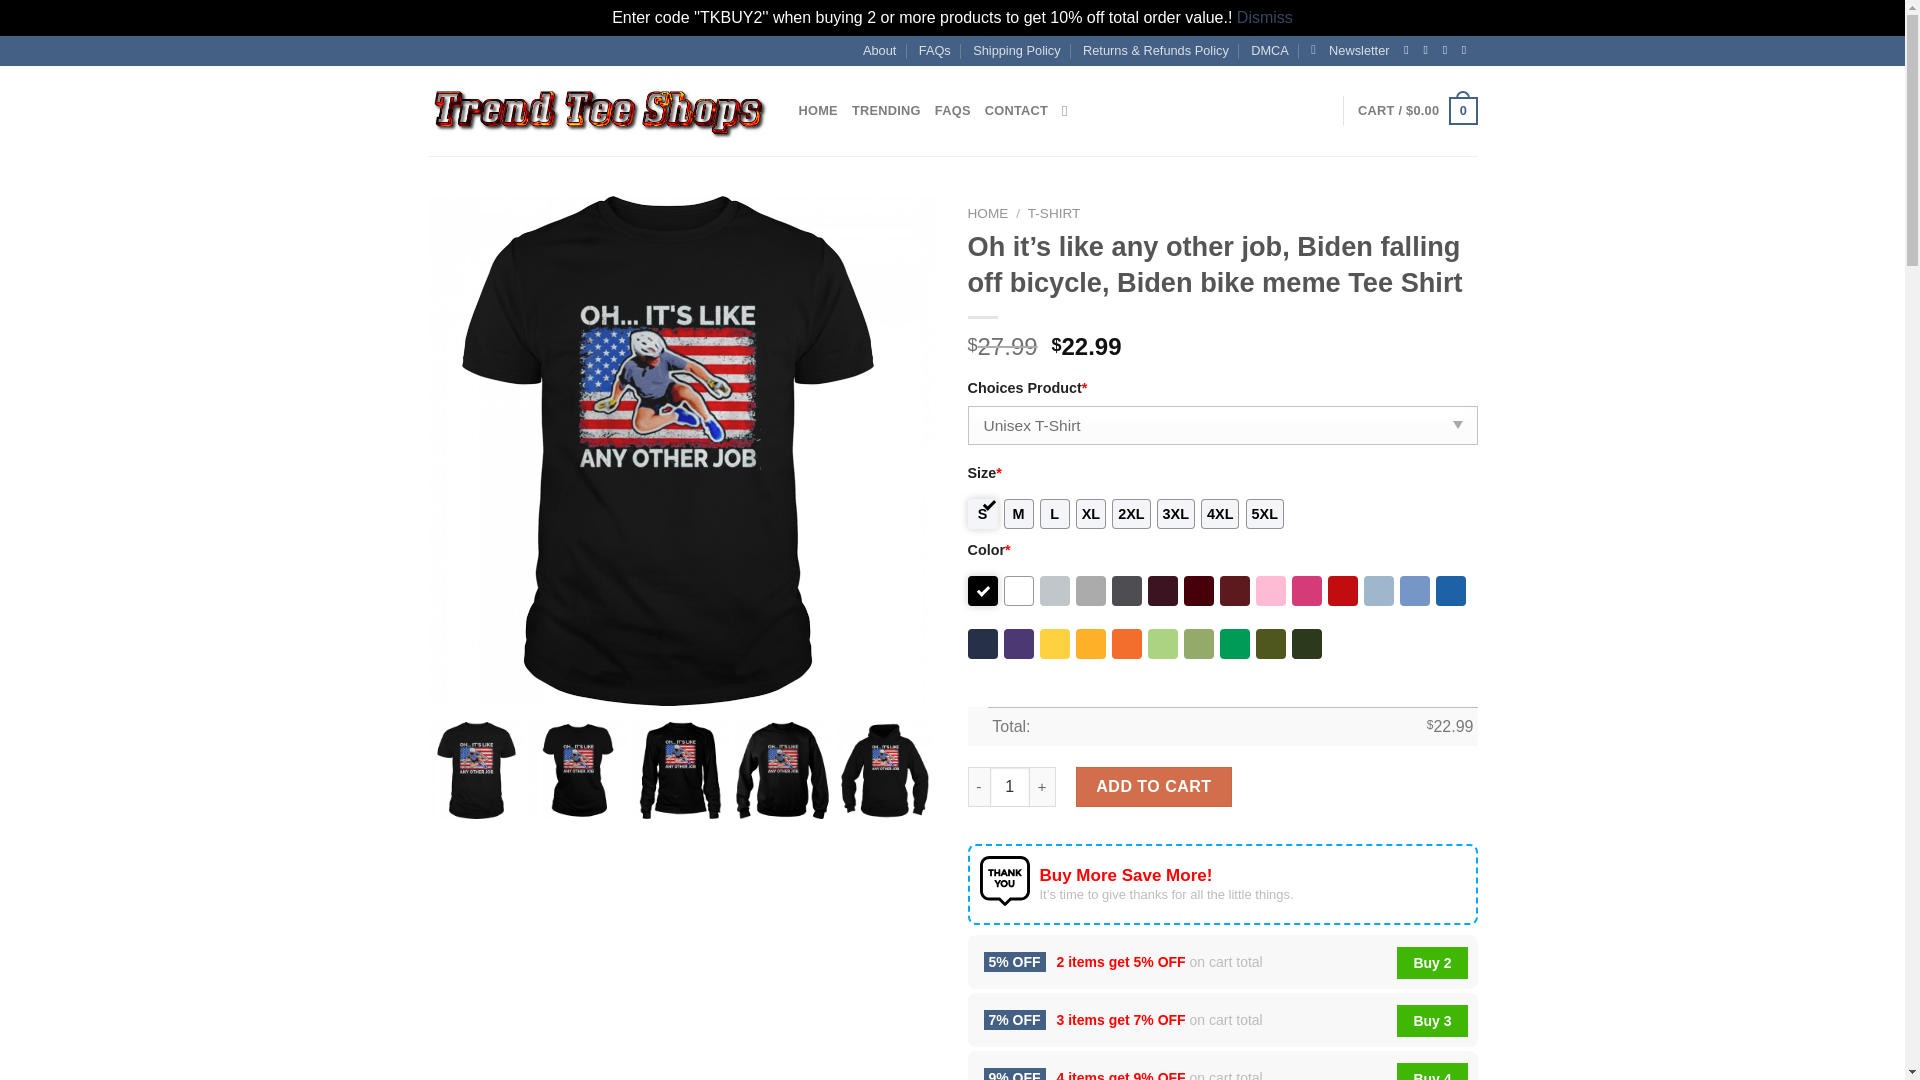 This screenshot has width=1920, height=1080. What do you see at coordinates (988, 214) in the screenshot?
I see `HOME` at bounding box center [988, 214].